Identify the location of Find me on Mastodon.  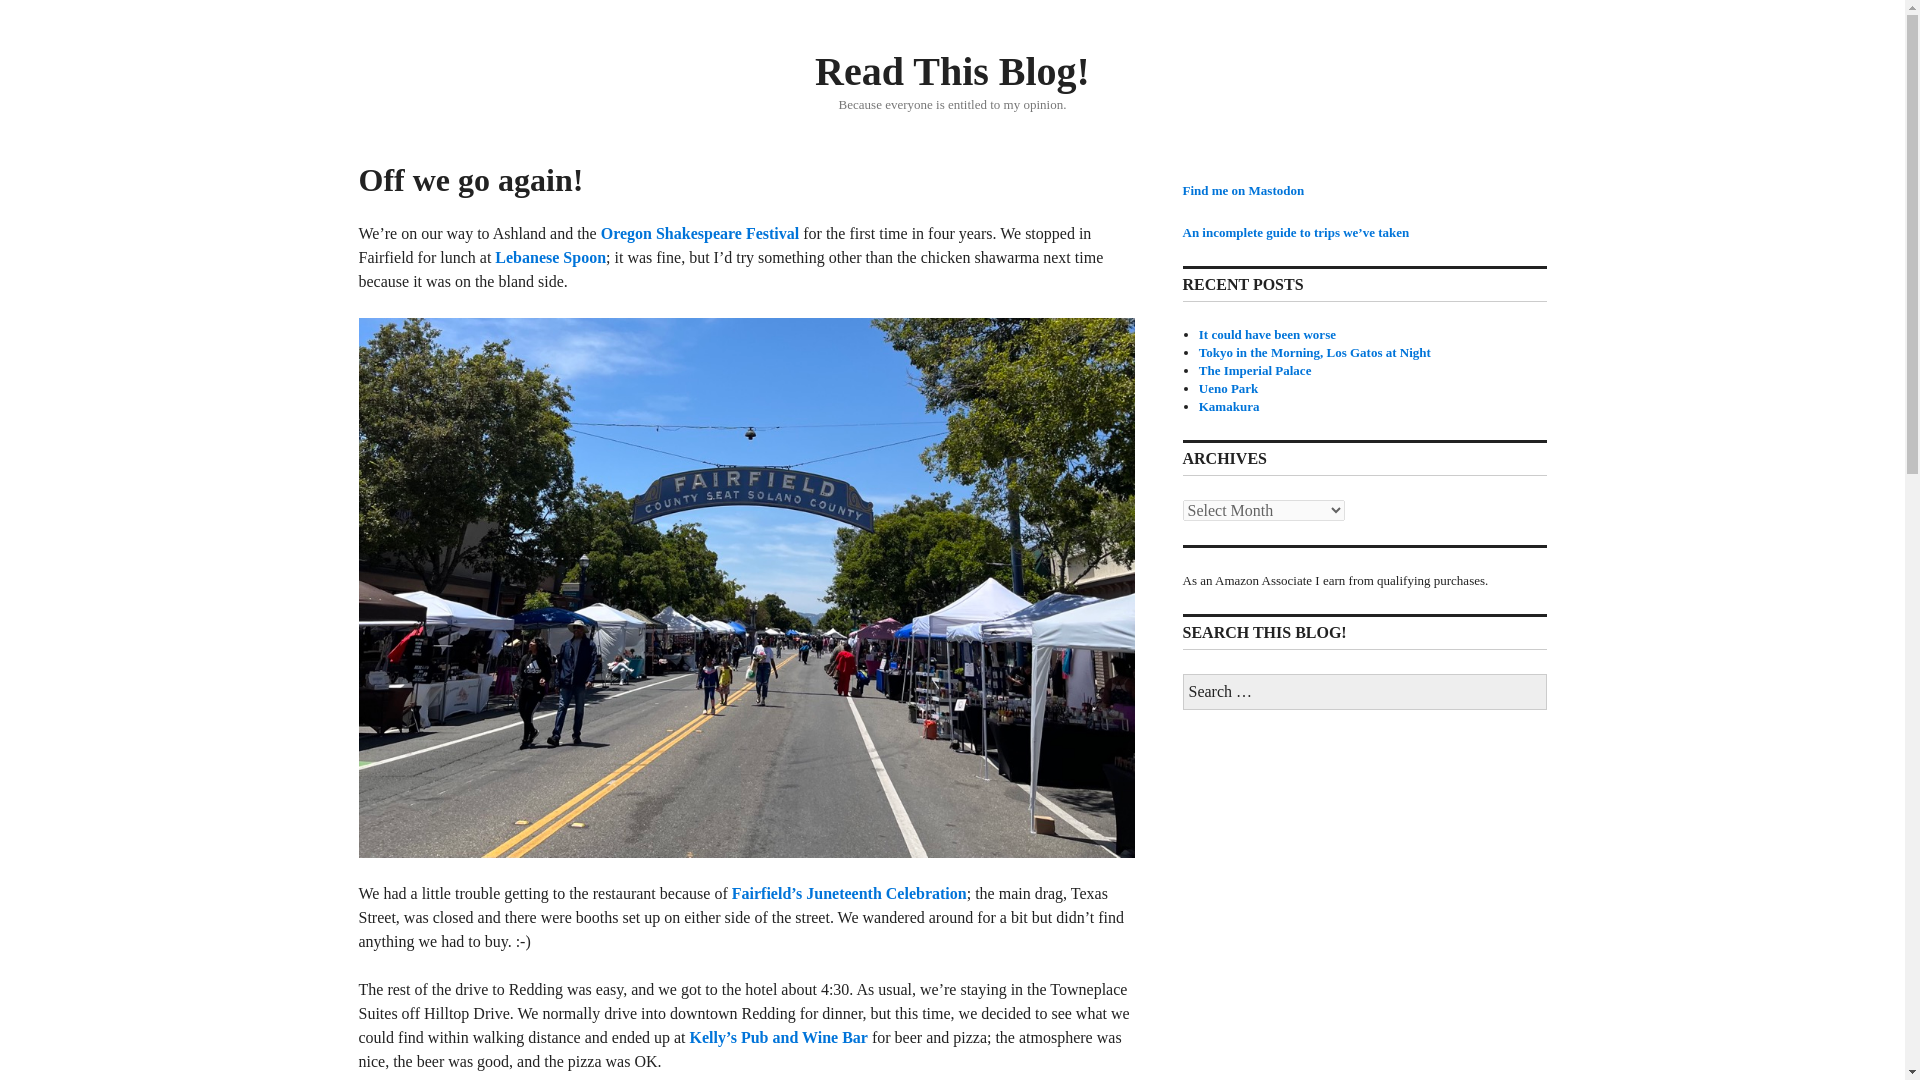
(1242, 190).